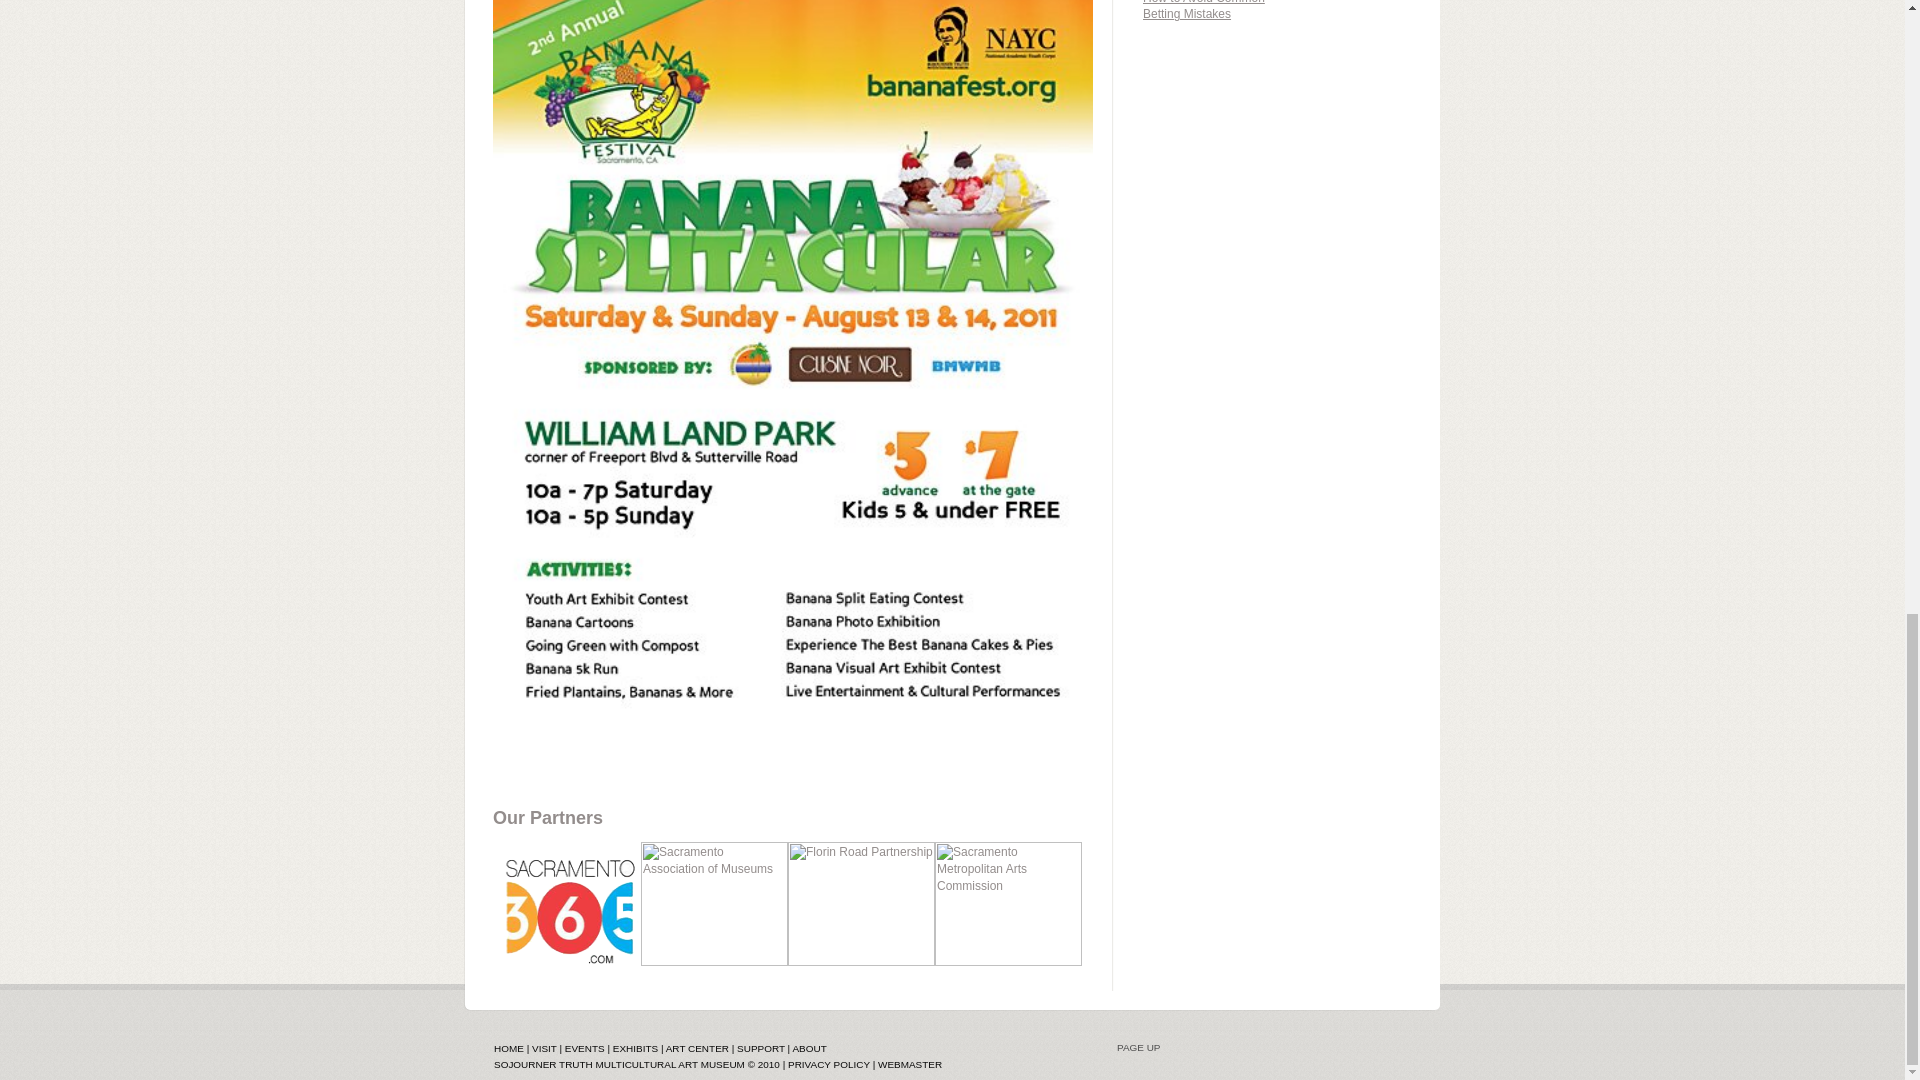 The width and height of the screenshot is (1920, 1080). I want to click on ABOUT, so click(808, 1048).